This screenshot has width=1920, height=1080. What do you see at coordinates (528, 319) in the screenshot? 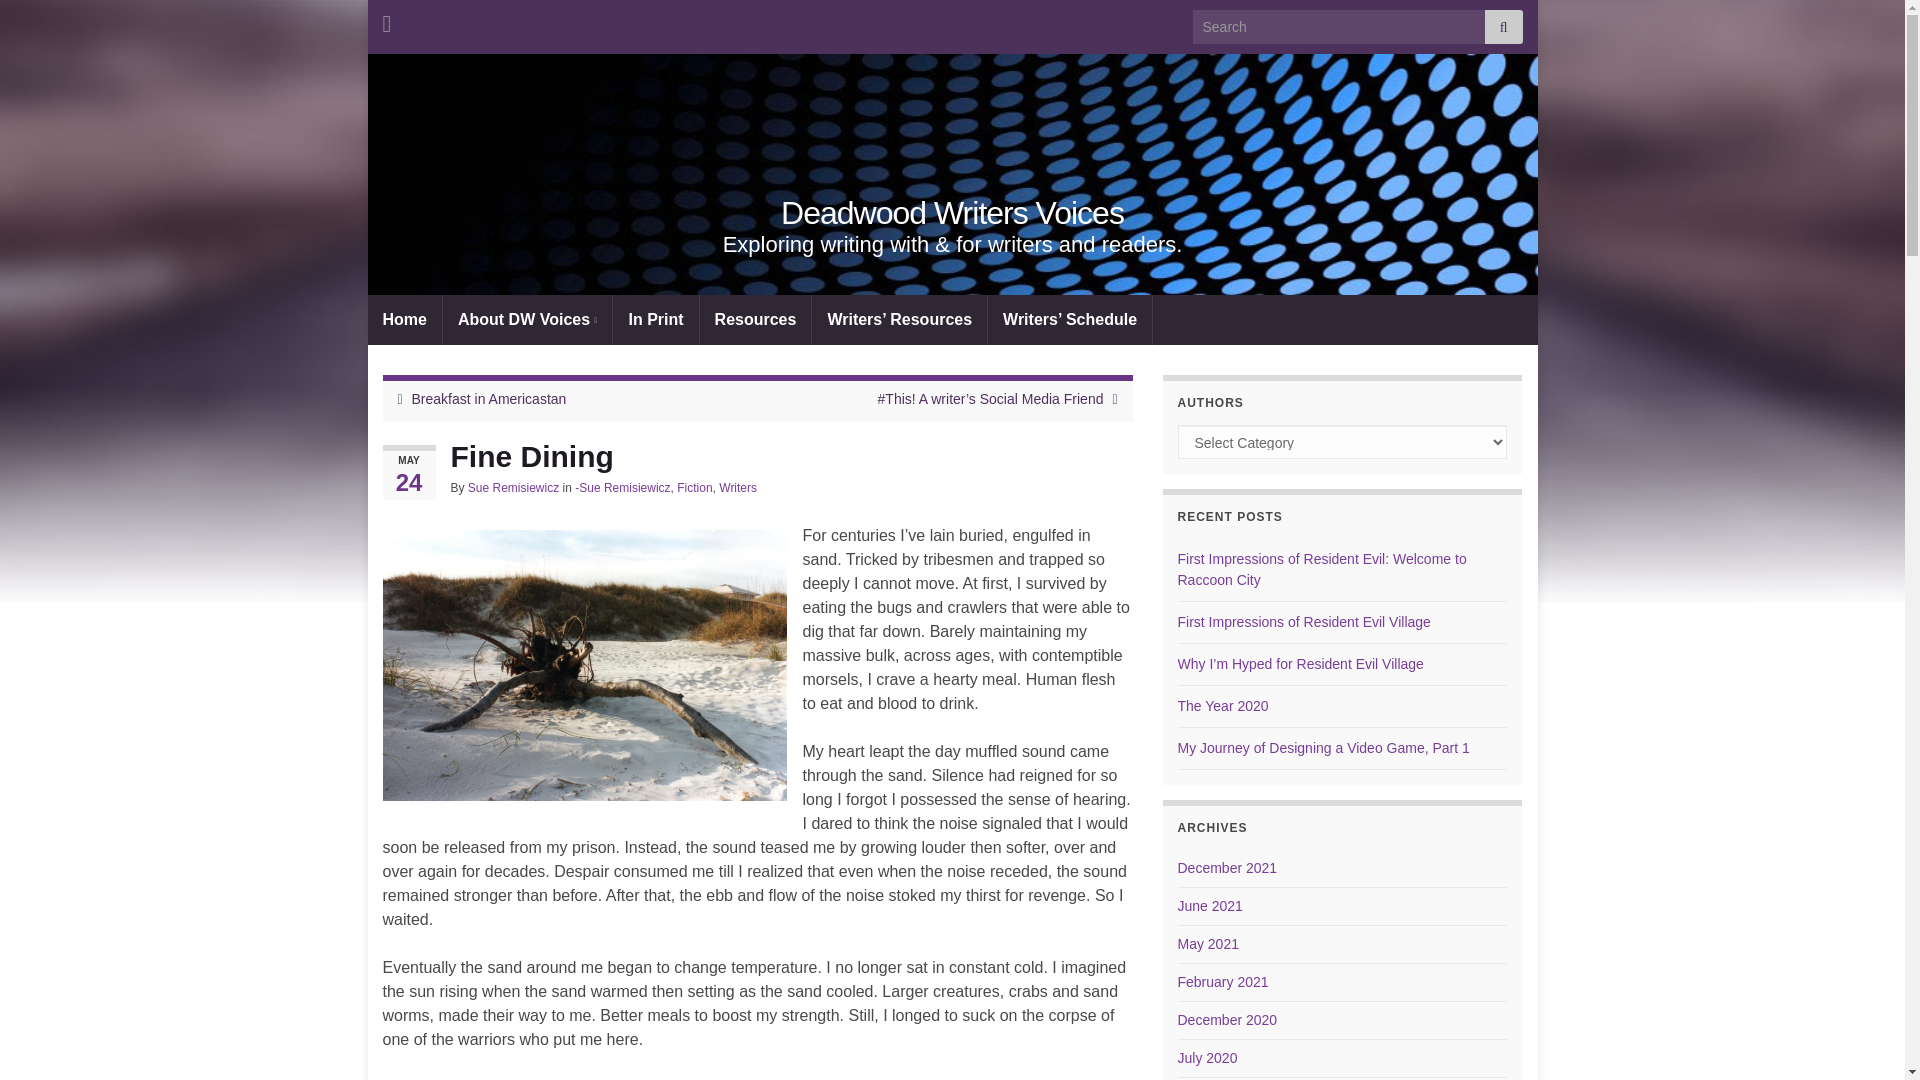
I see `About DW Voices` at bounding box center [528, 319].